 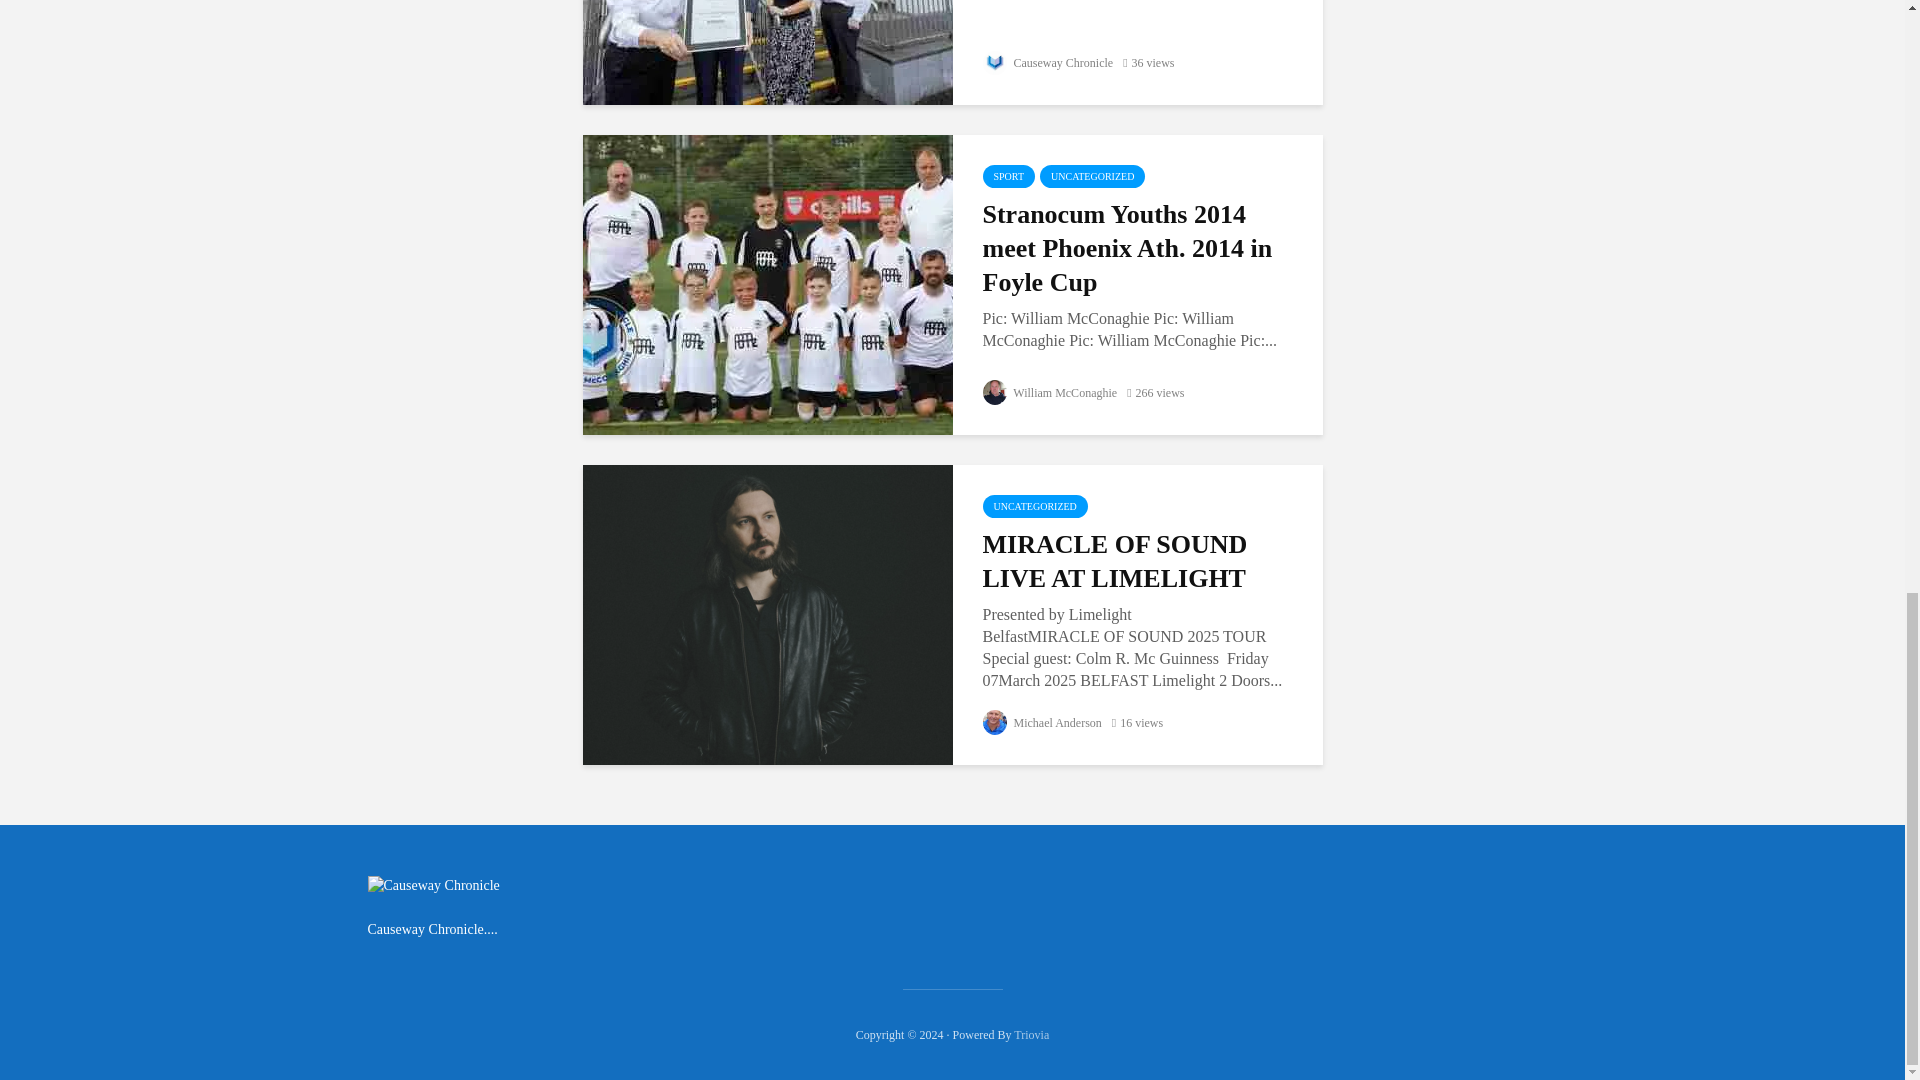 I want to click on Michael Anderson, so click(x=1040, y=723).